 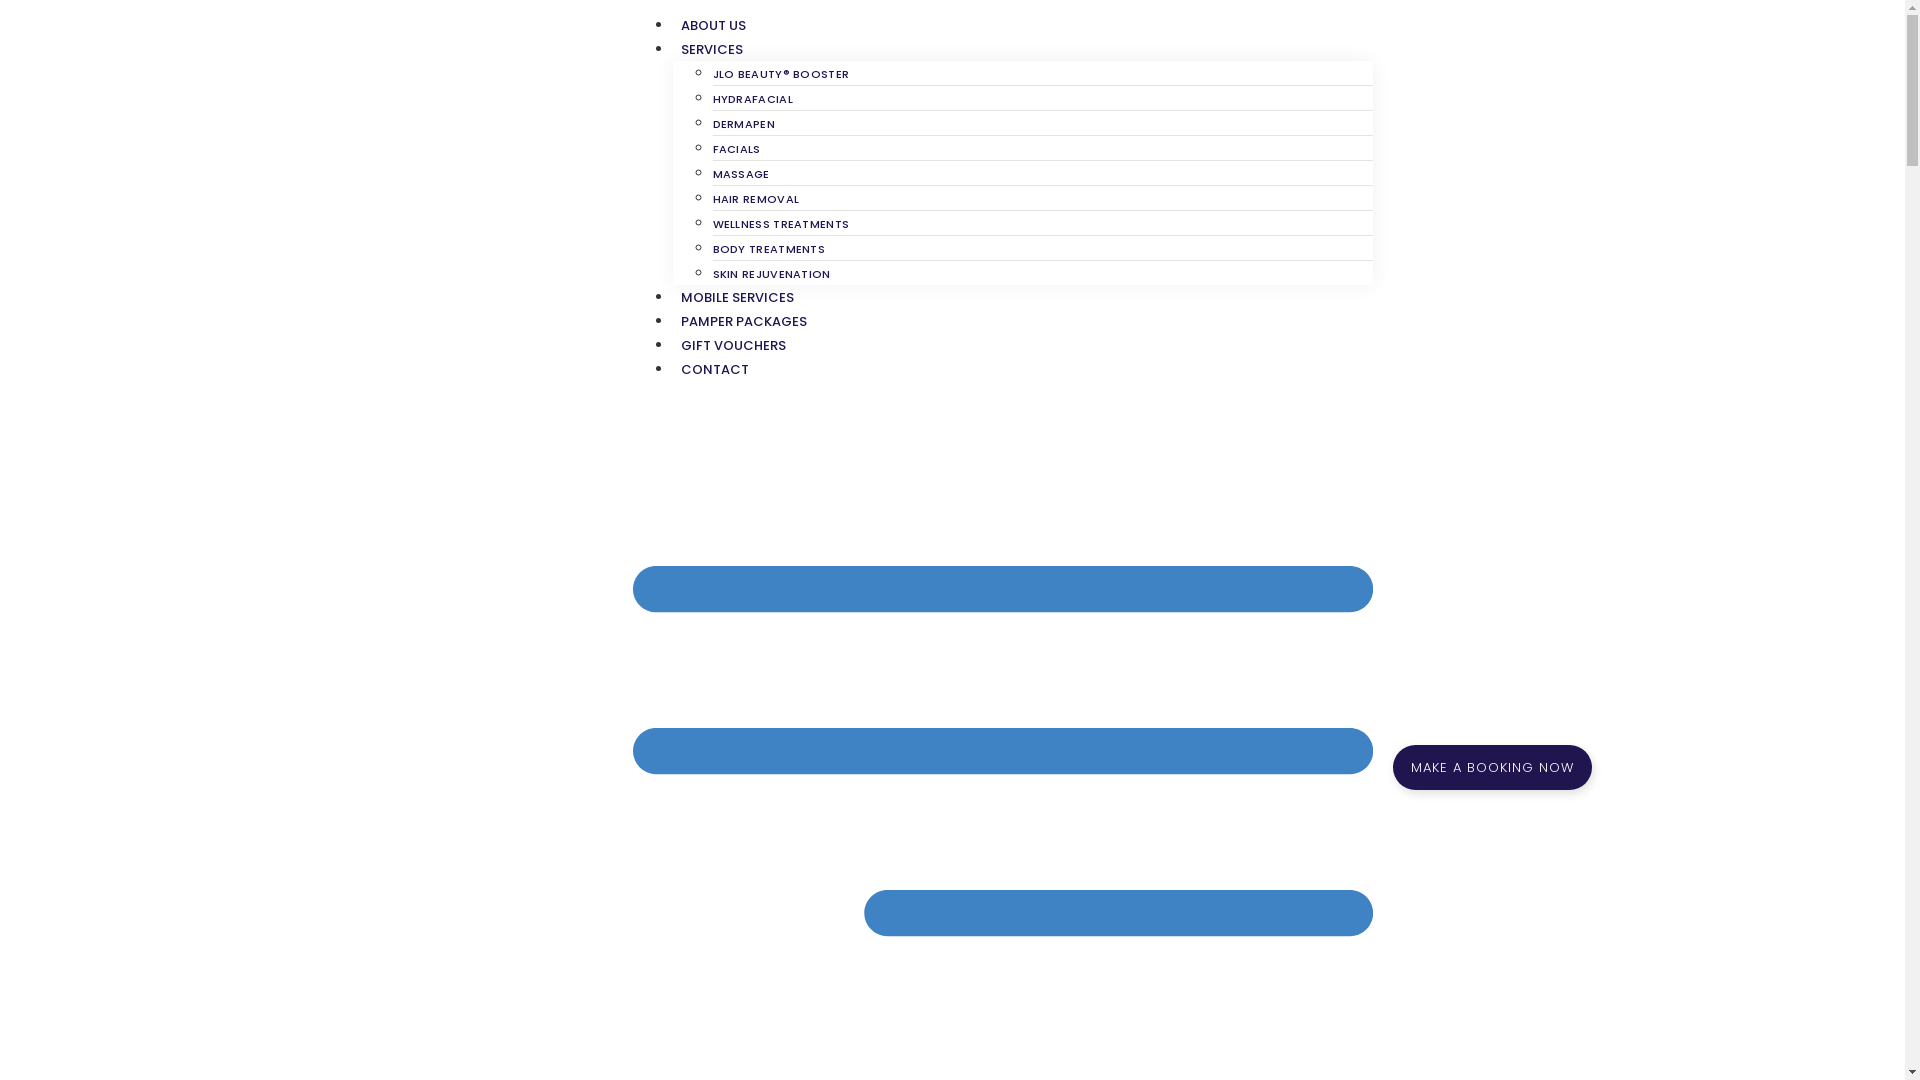 I want to click on PAMPER PACKAGES, so click(x=743, y=322).